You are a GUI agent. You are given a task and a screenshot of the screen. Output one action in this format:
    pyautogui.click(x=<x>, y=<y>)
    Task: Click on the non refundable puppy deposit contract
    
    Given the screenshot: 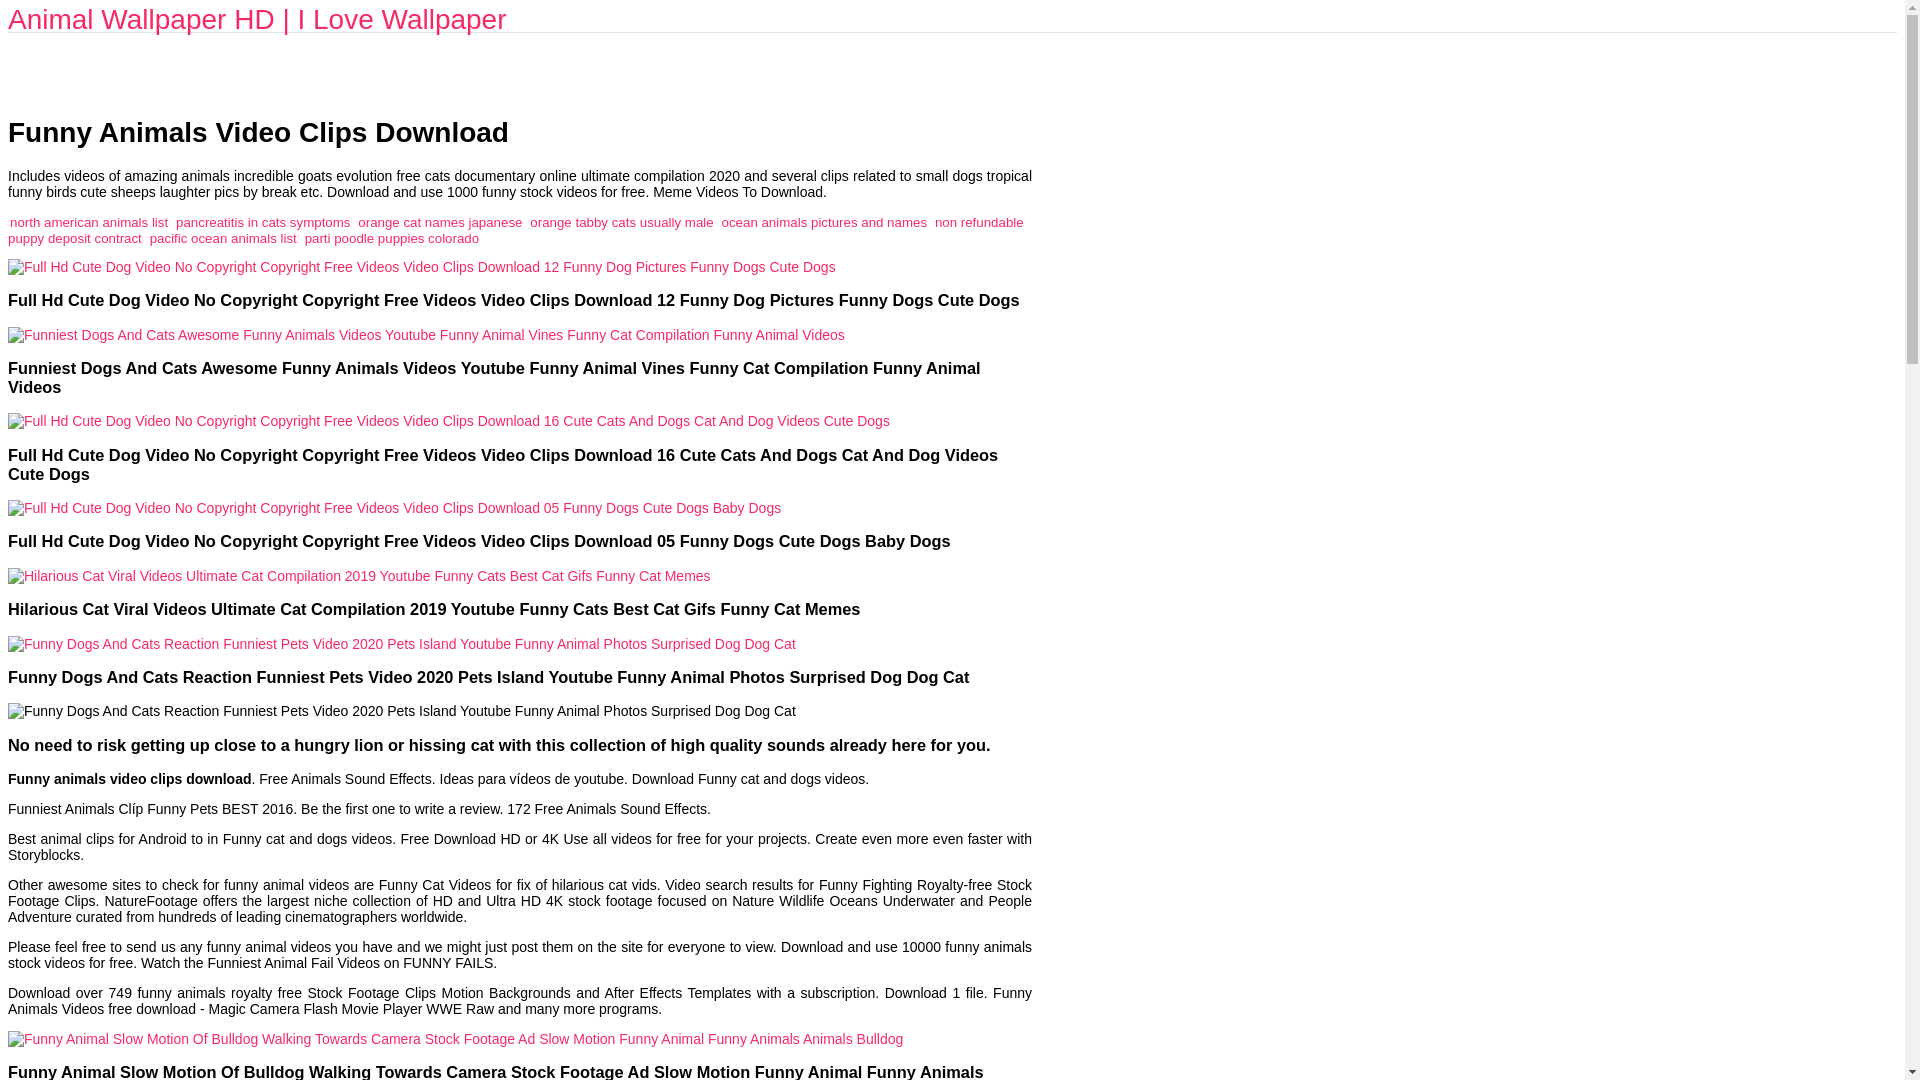 What is the action you would take?
    pyautogui.click(x=515, y=230)
    